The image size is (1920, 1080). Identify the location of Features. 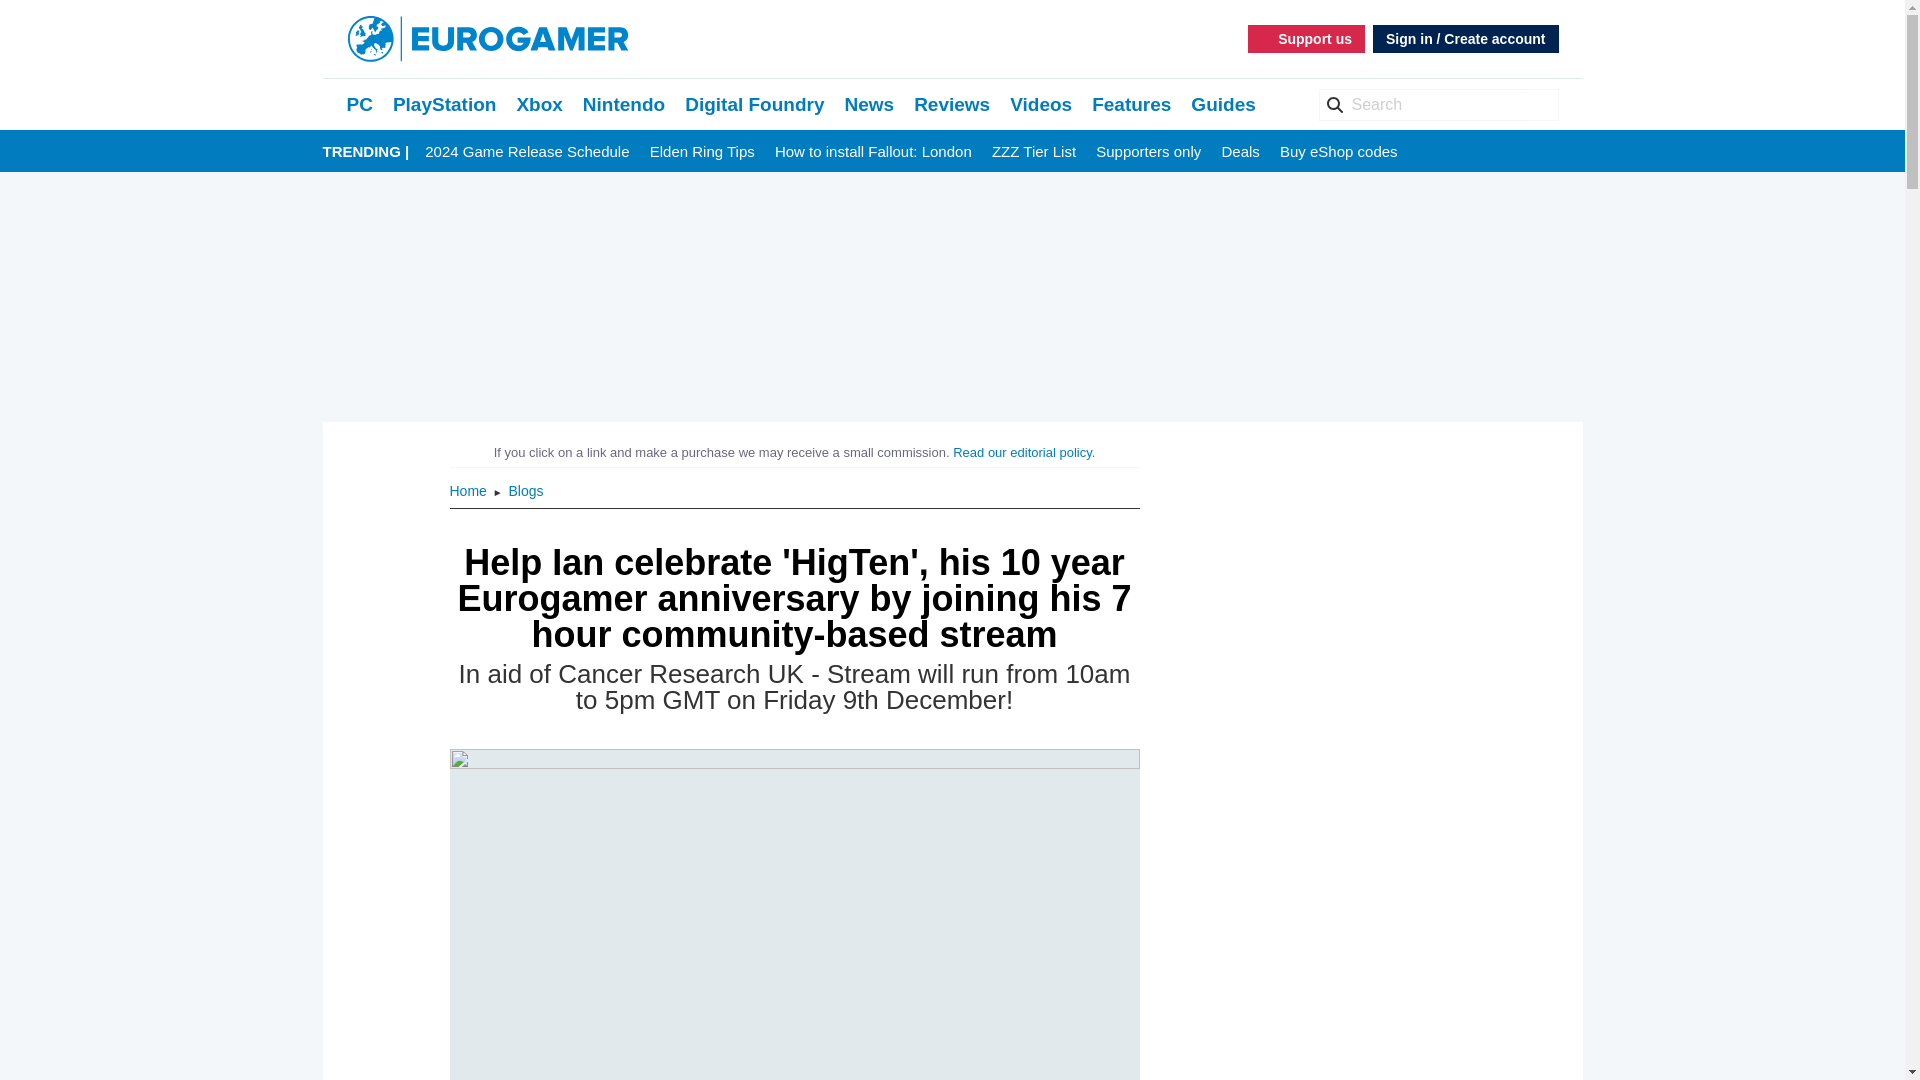
(1132, 104).